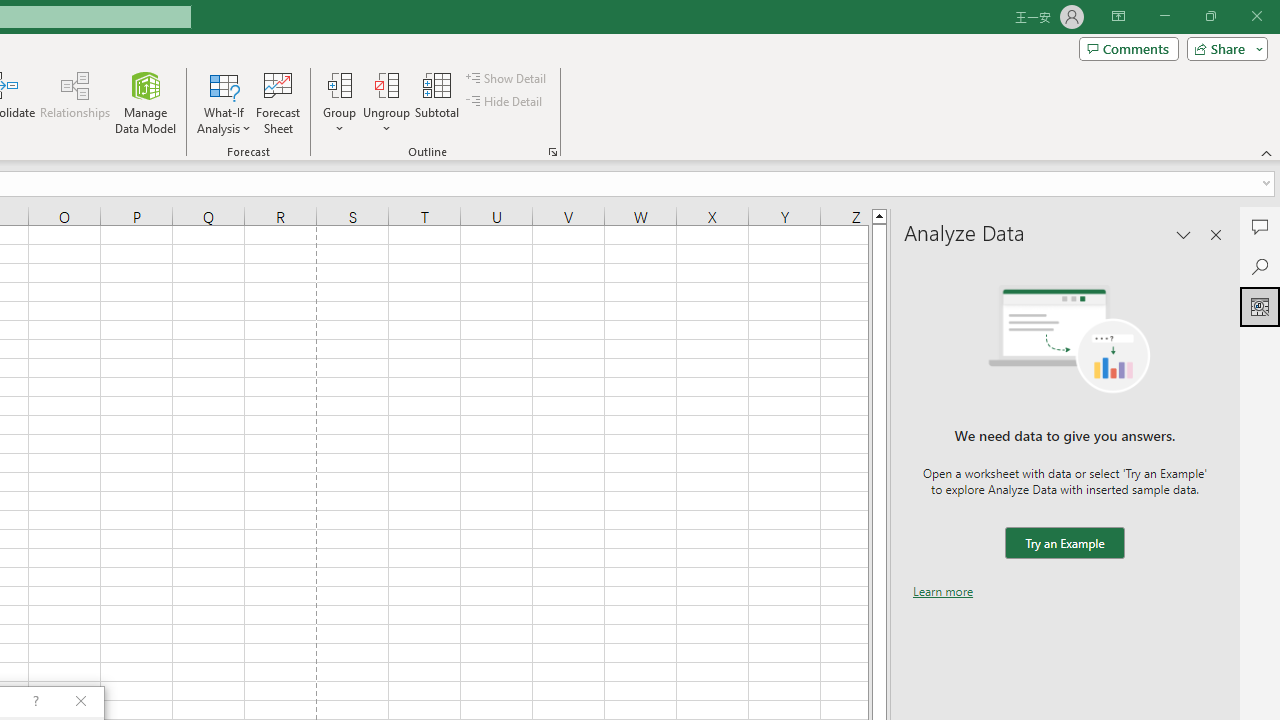 The height and width of the screenshot is (720, 1280). Describe the element at coordinates (506, 102) in the screenshot. I see `Hide Detail` at that location.